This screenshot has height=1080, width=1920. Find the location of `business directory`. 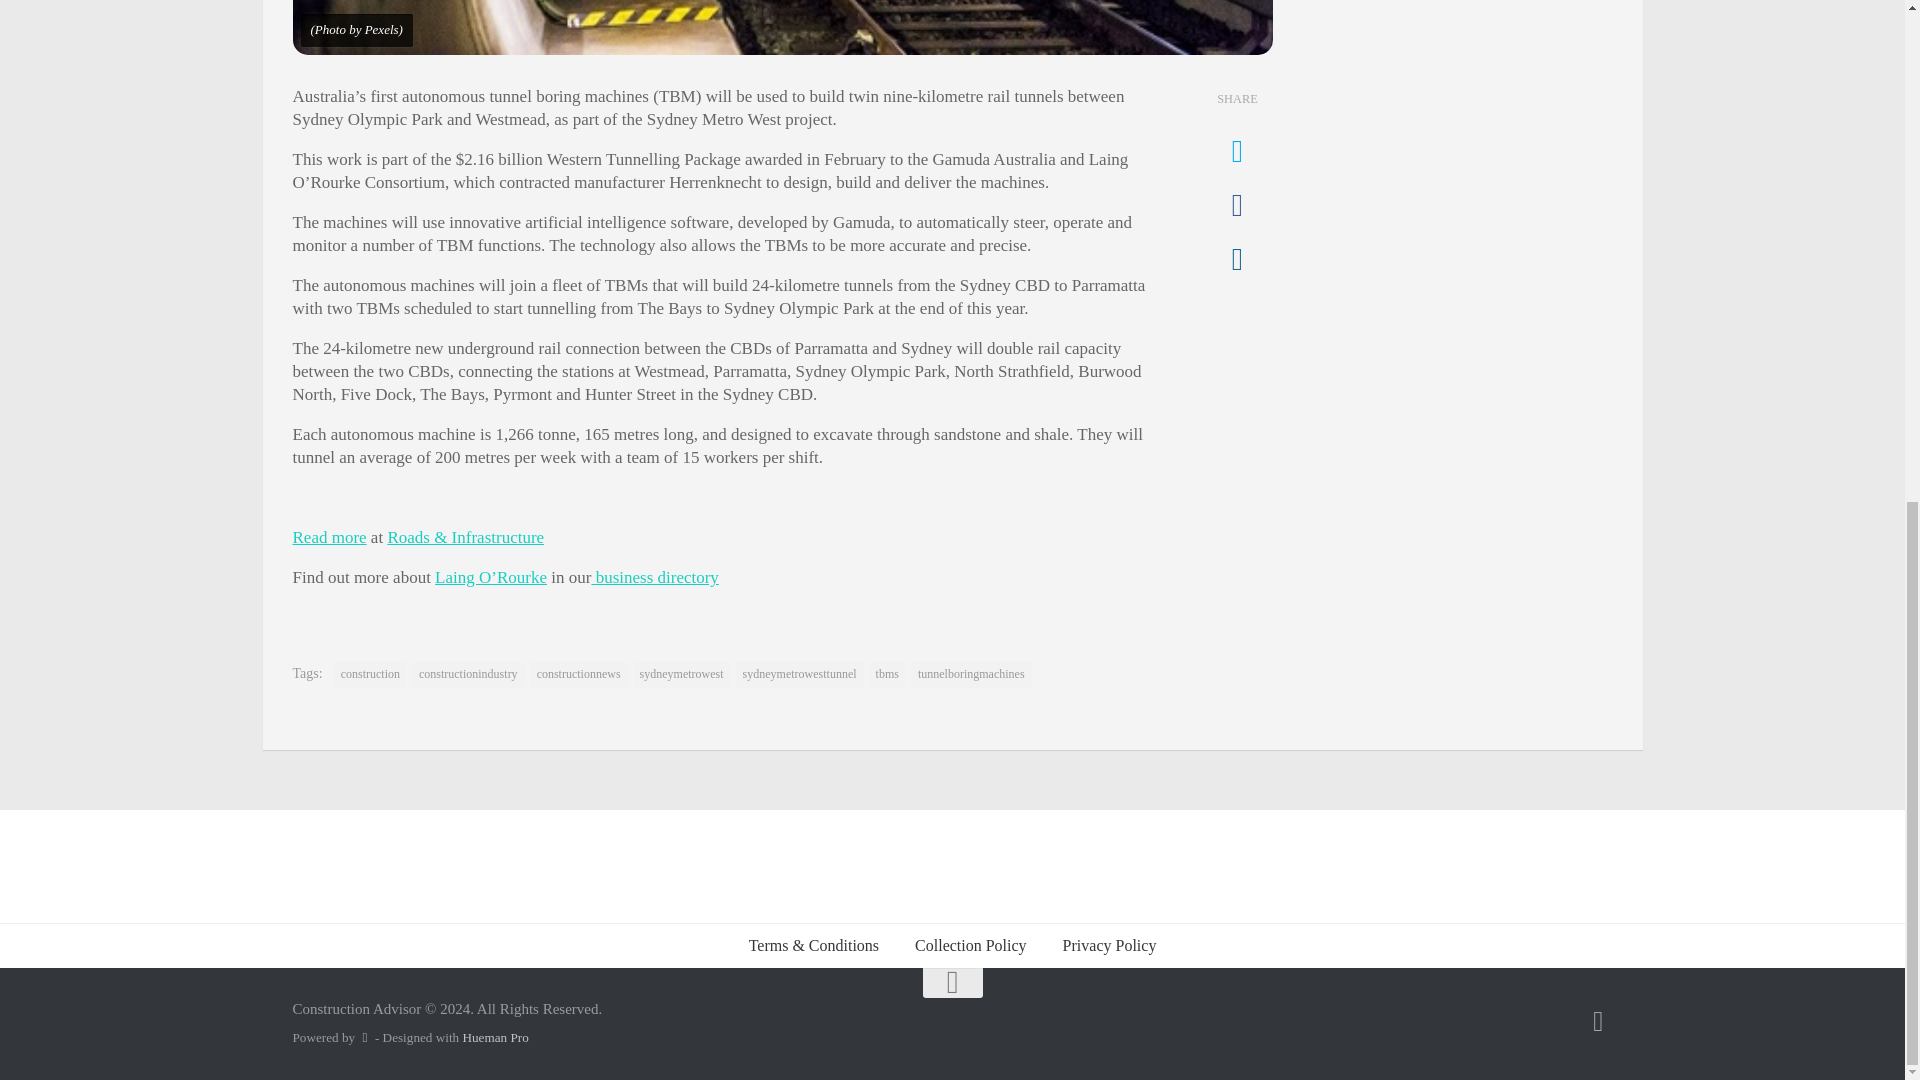

business directory is located at coordinates (654, 578).